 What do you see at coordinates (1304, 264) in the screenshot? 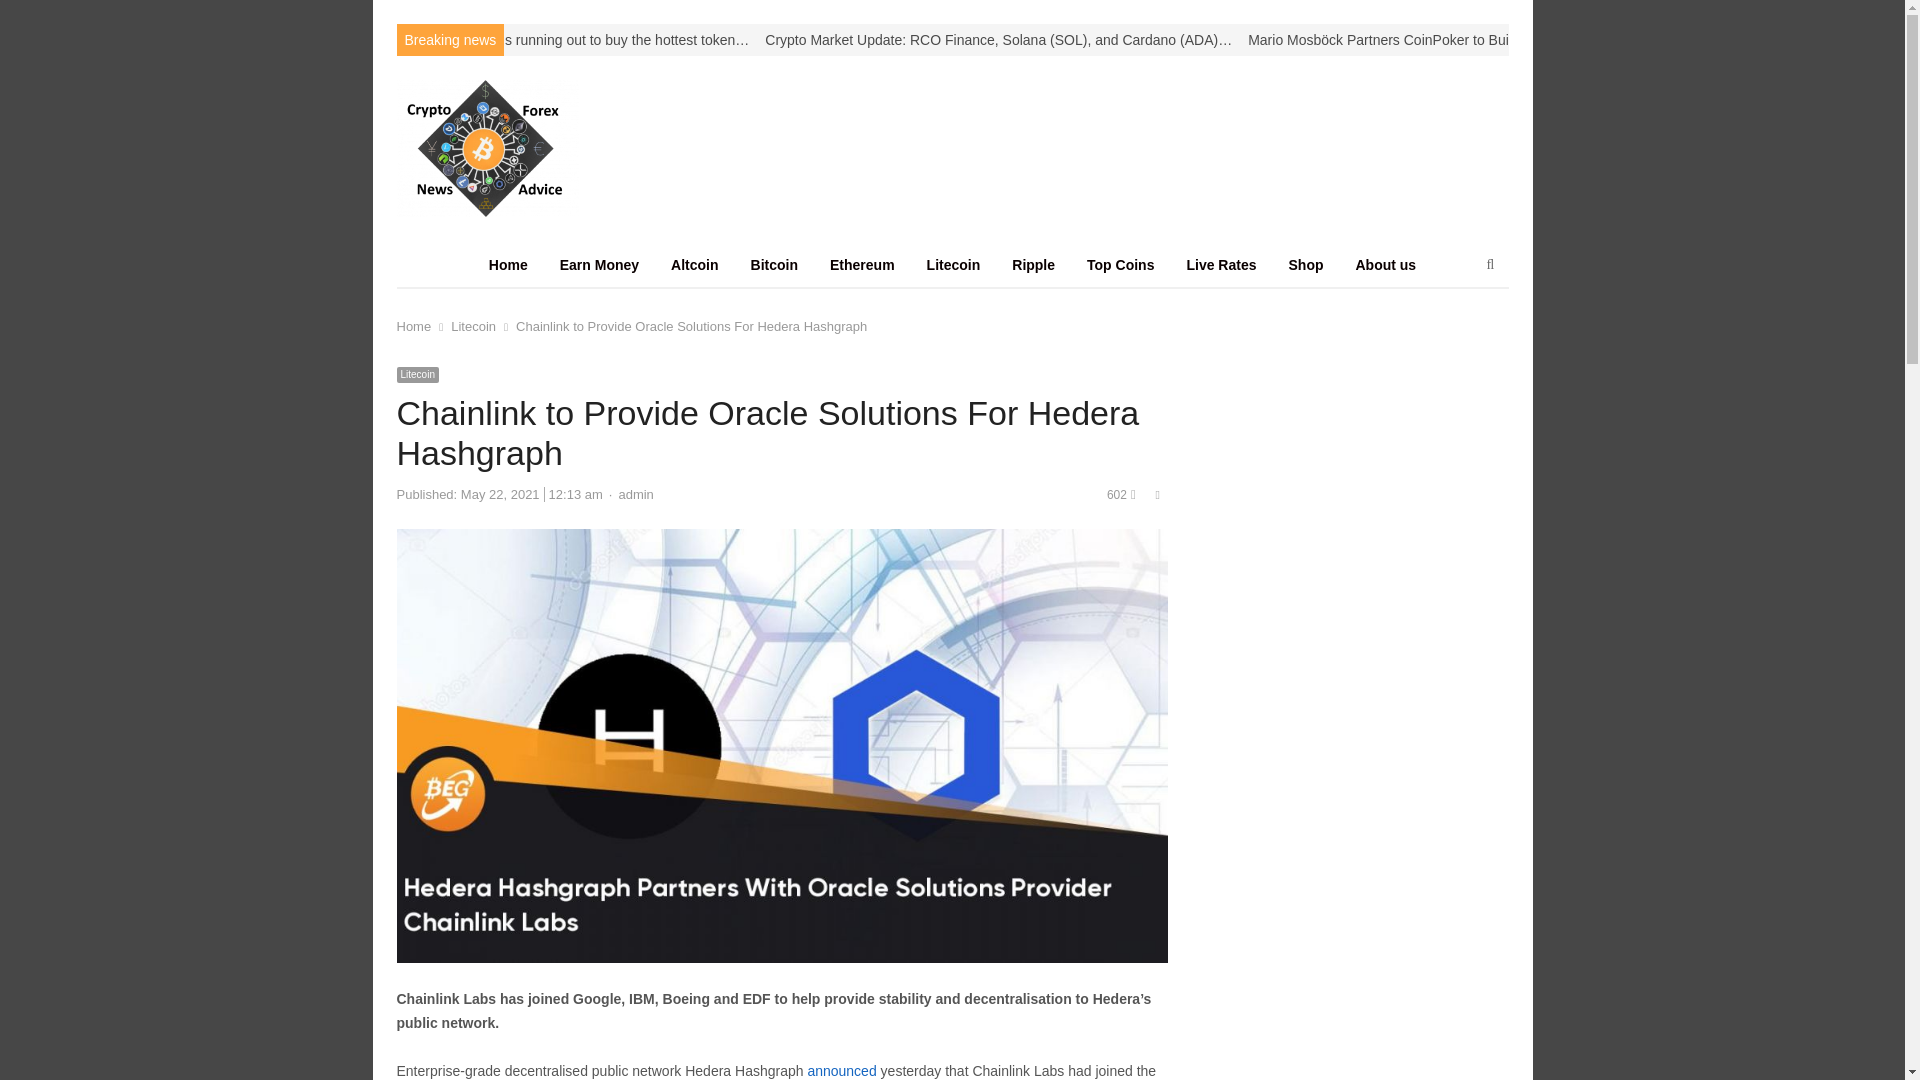
I see `Shop` at bounding box center [1304, 264].